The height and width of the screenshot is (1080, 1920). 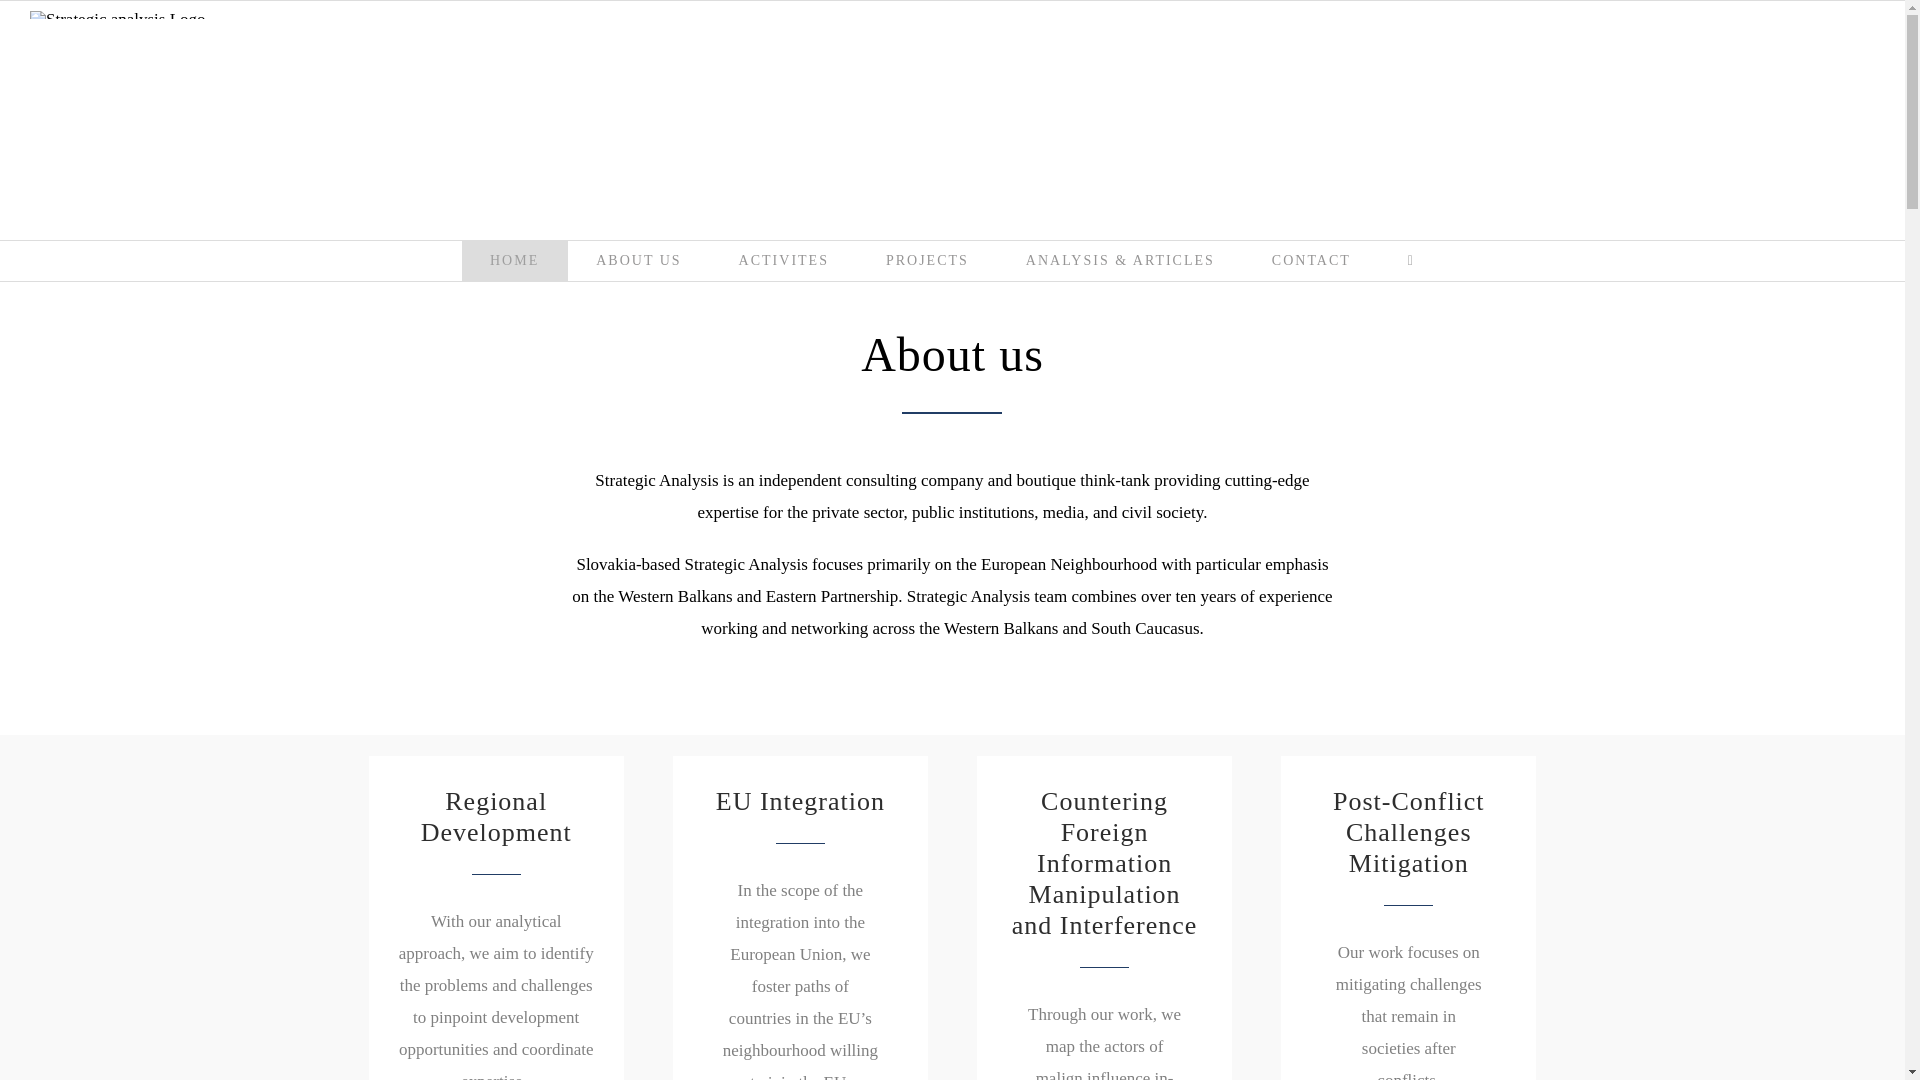 What do you see at coordinates (800, 801) in the screenshot?
I see `EU Integration` at bounding box center [800, 801].